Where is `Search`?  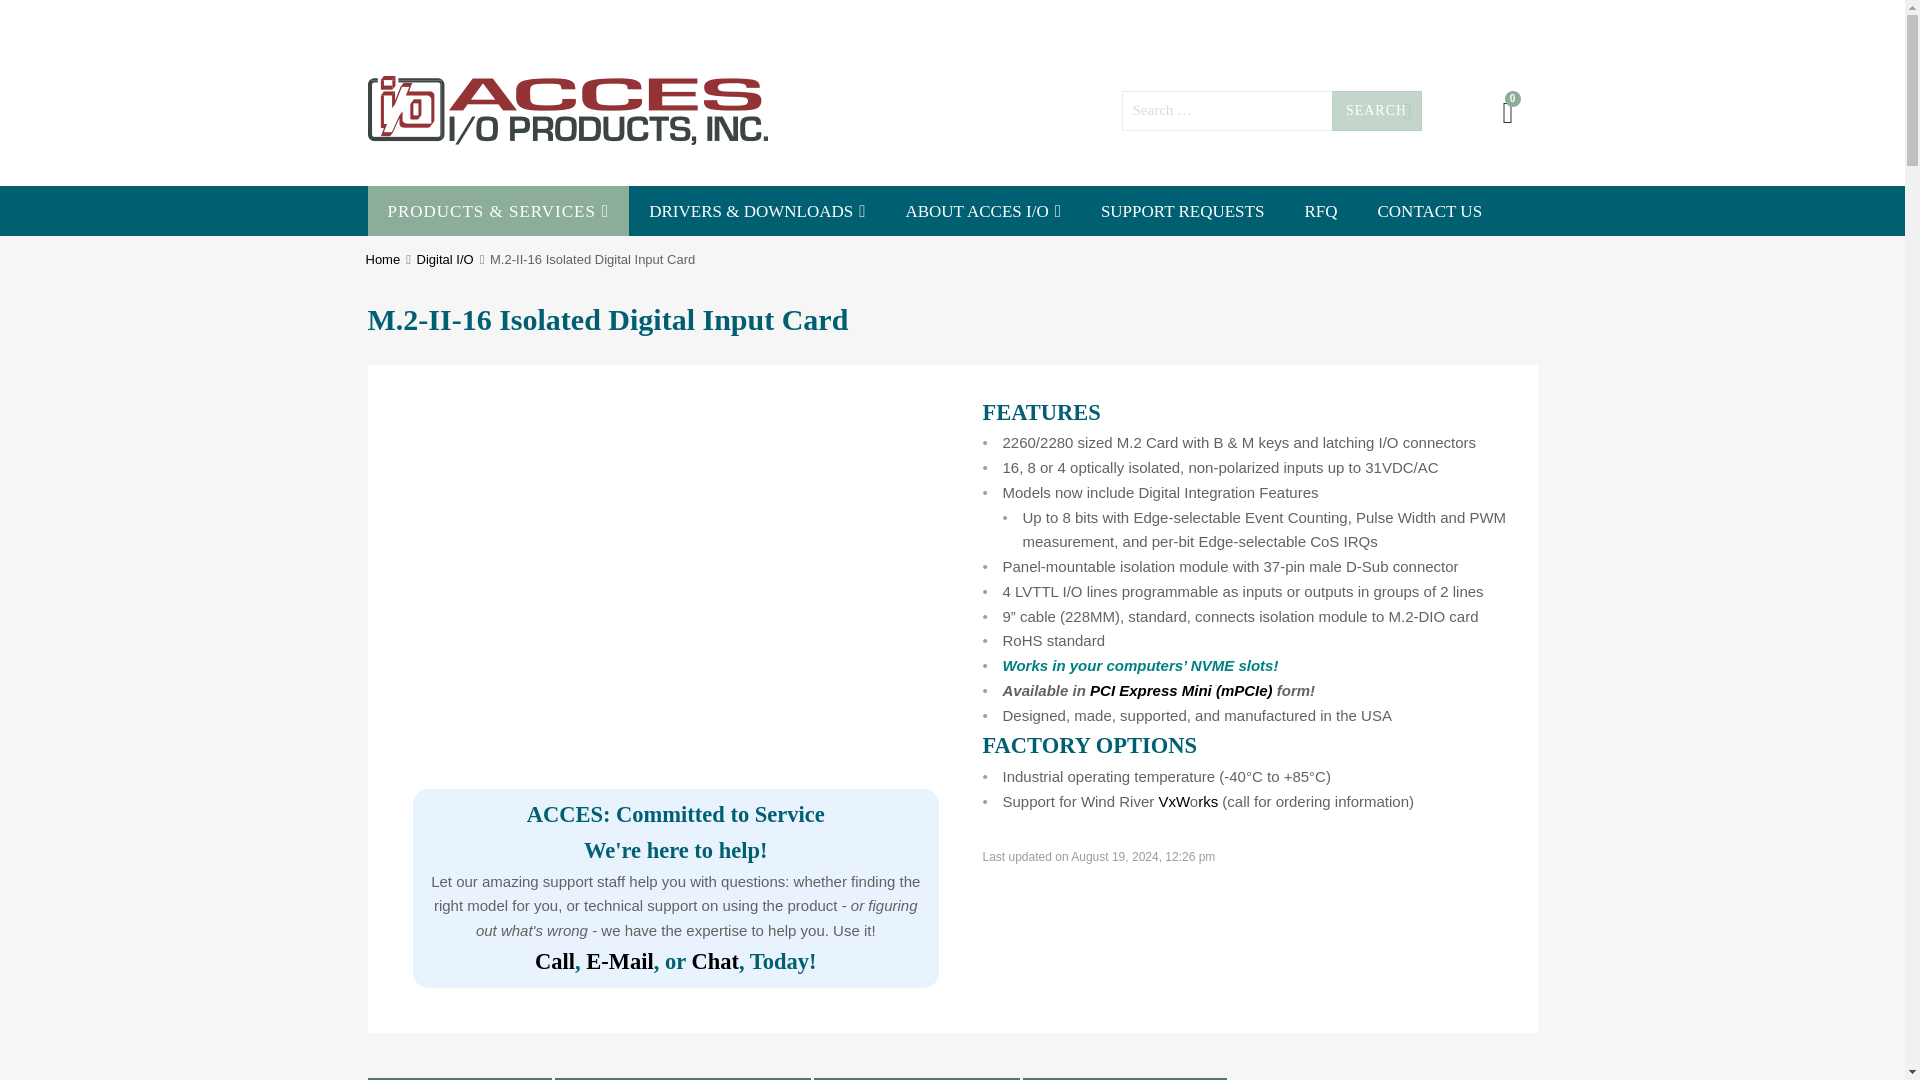
Search is located at coordinates (1377, 110).